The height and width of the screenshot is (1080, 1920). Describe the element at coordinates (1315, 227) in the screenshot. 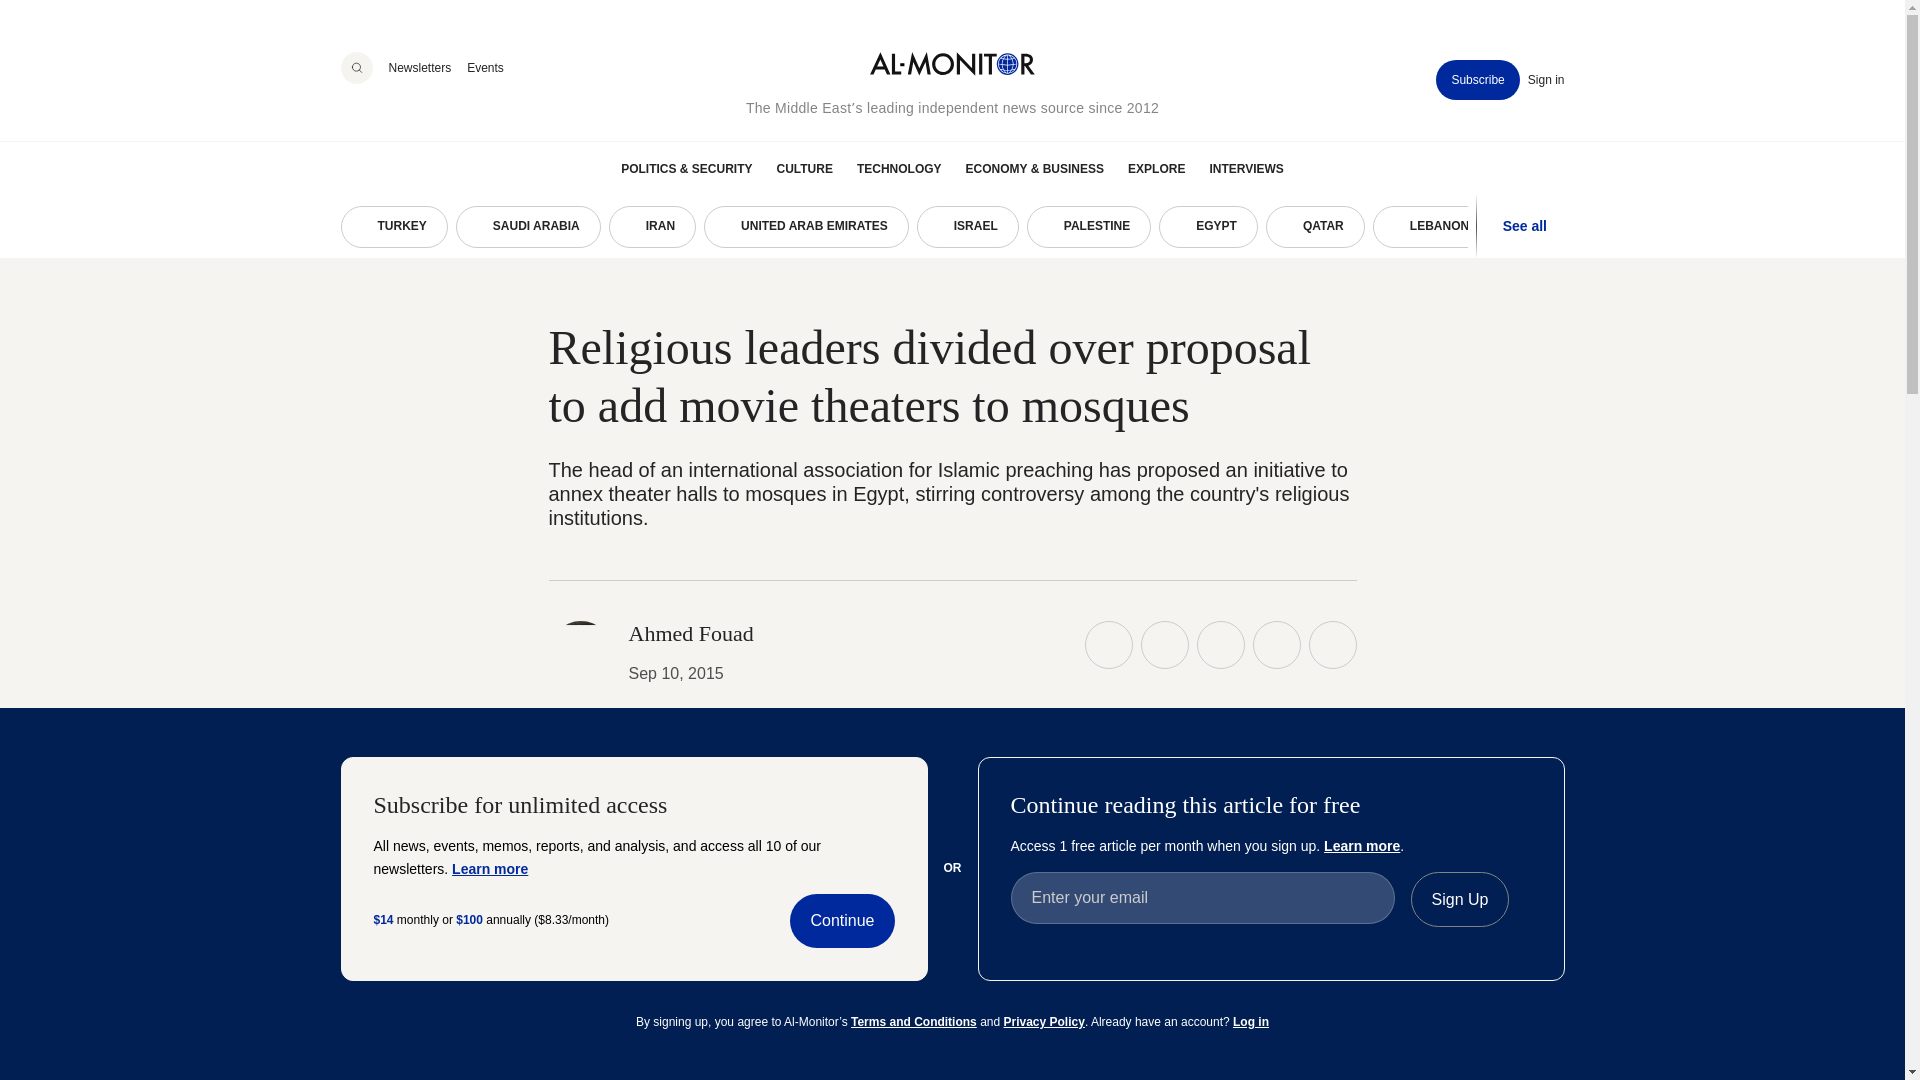

I see `QATAR` at that location.